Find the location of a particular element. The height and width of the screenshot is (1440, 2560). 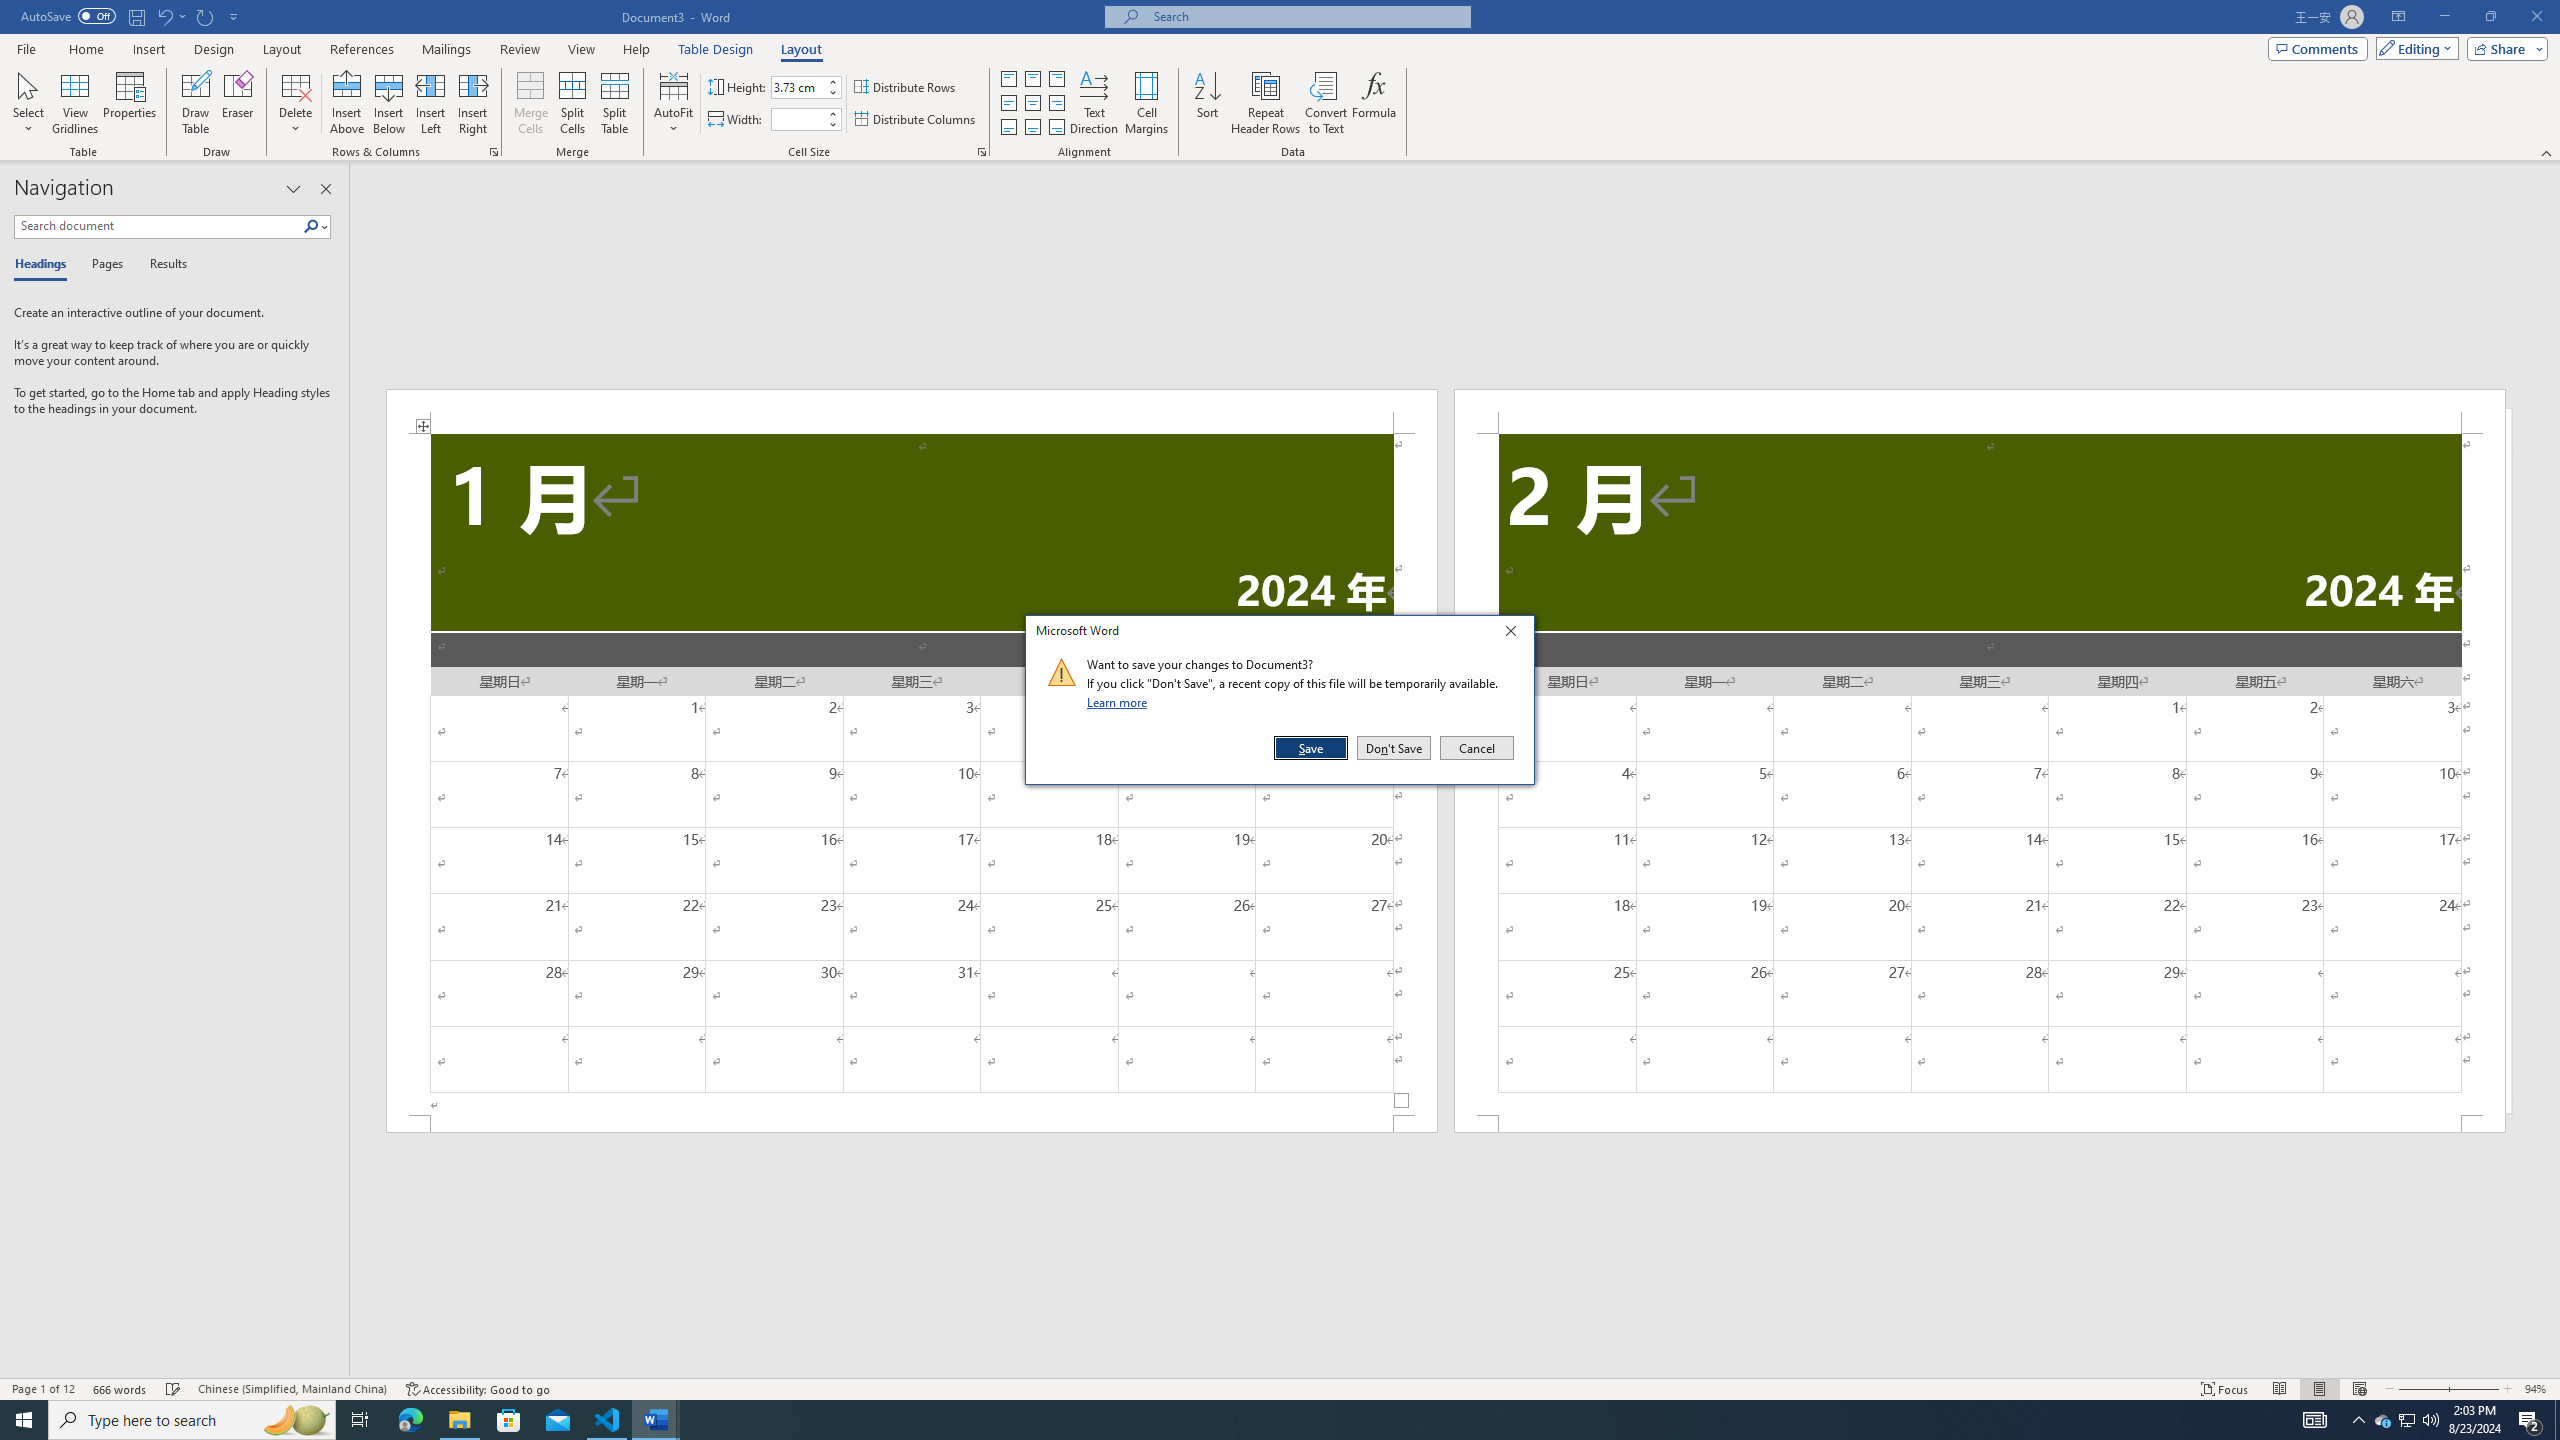

Align Bottom Justified is located at coordinates (1008, 128).